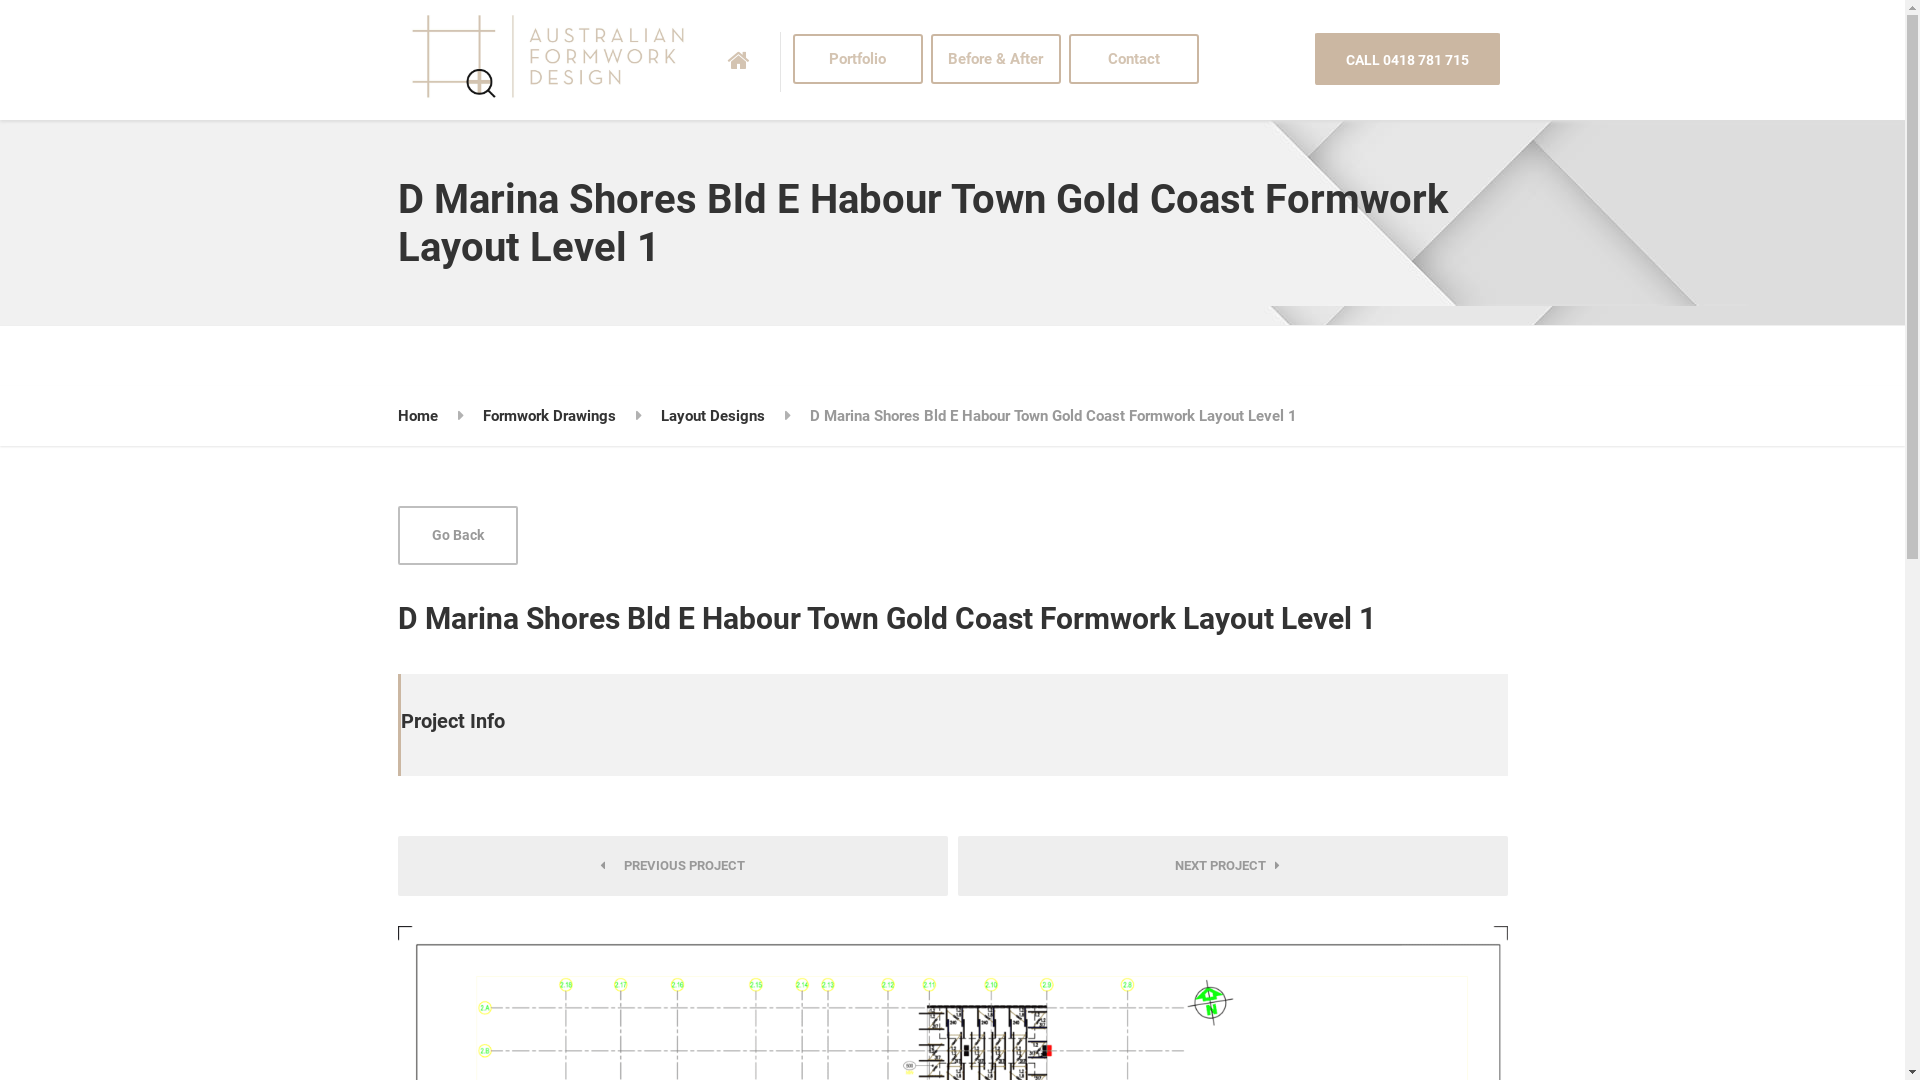 This screenshot has width=1920, height=1080. What do you see at coordinates (458, 535) in the screenshot?
I see `Go Back` at bounding box center [458, 535].